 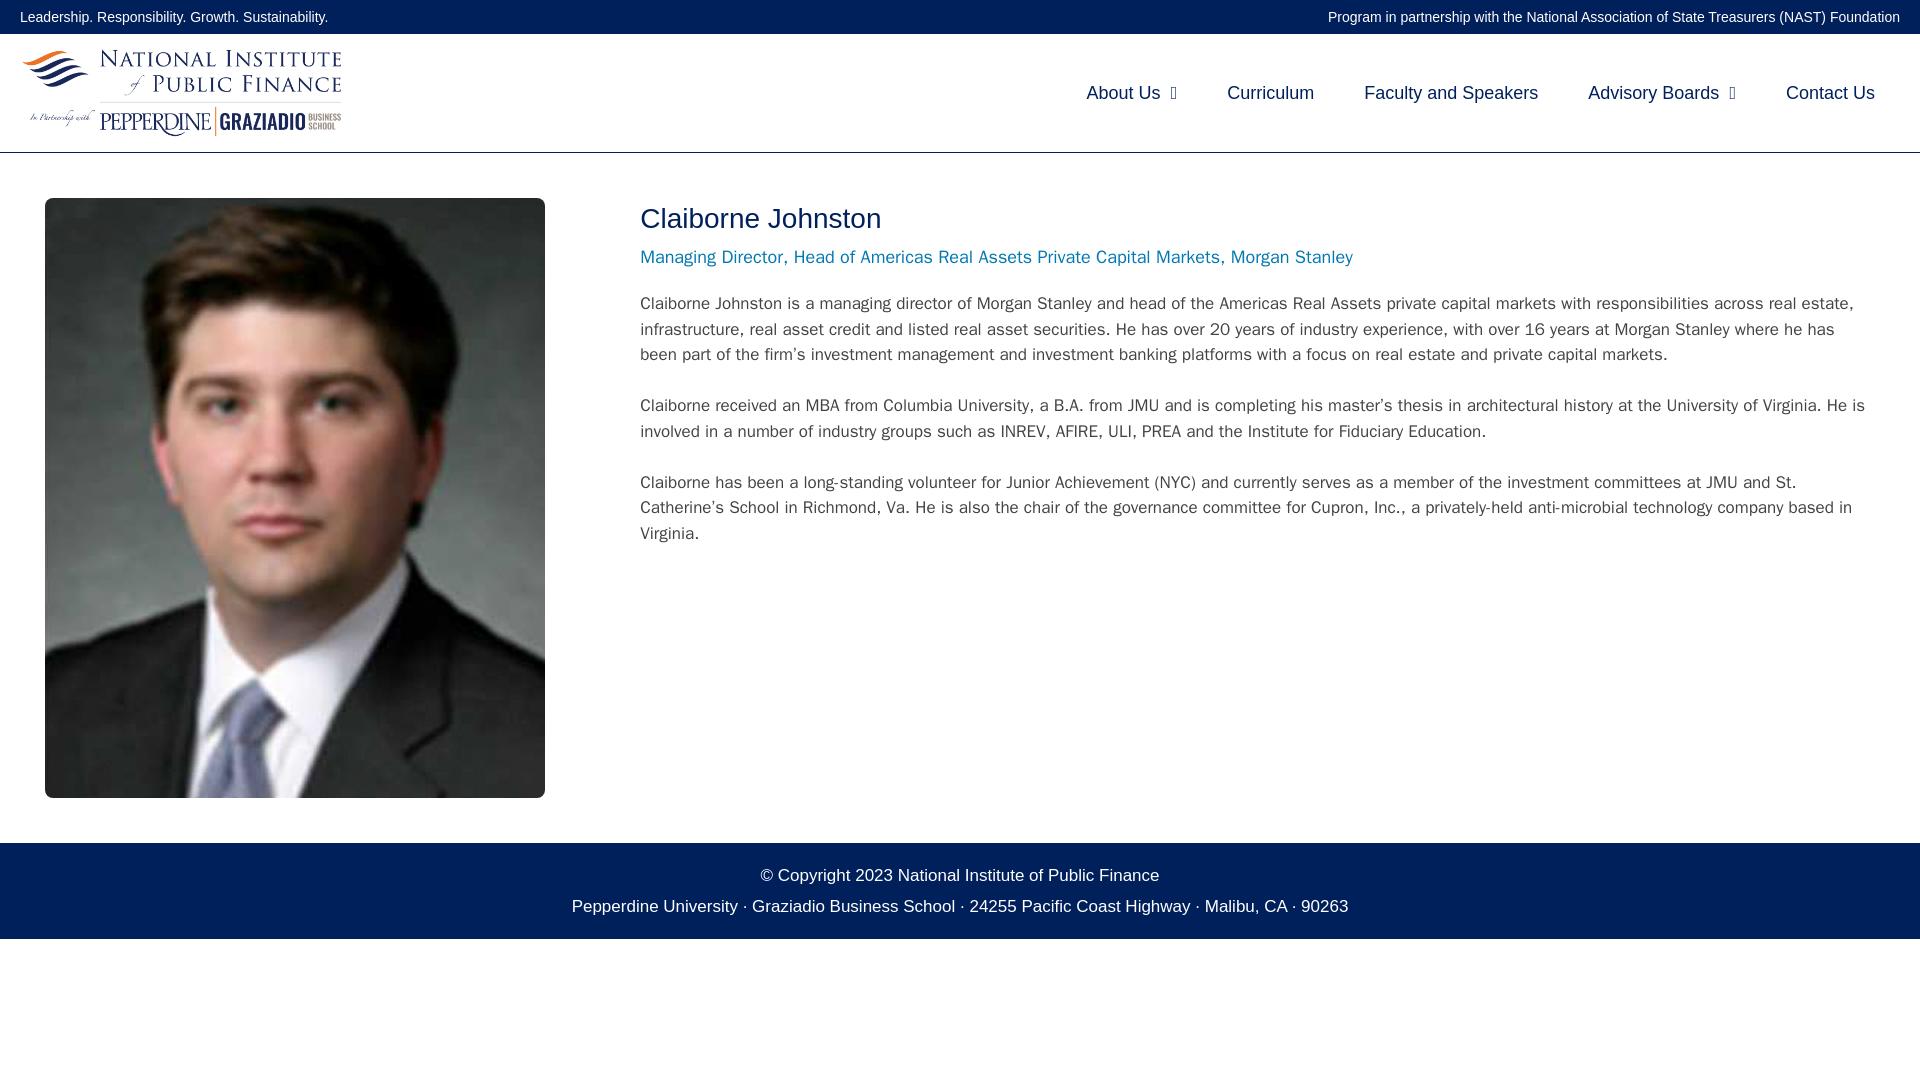 What do you see at coordinates (1132, 92) in the screenshot?
I see `About Us` at bounding box center [1132, 92].